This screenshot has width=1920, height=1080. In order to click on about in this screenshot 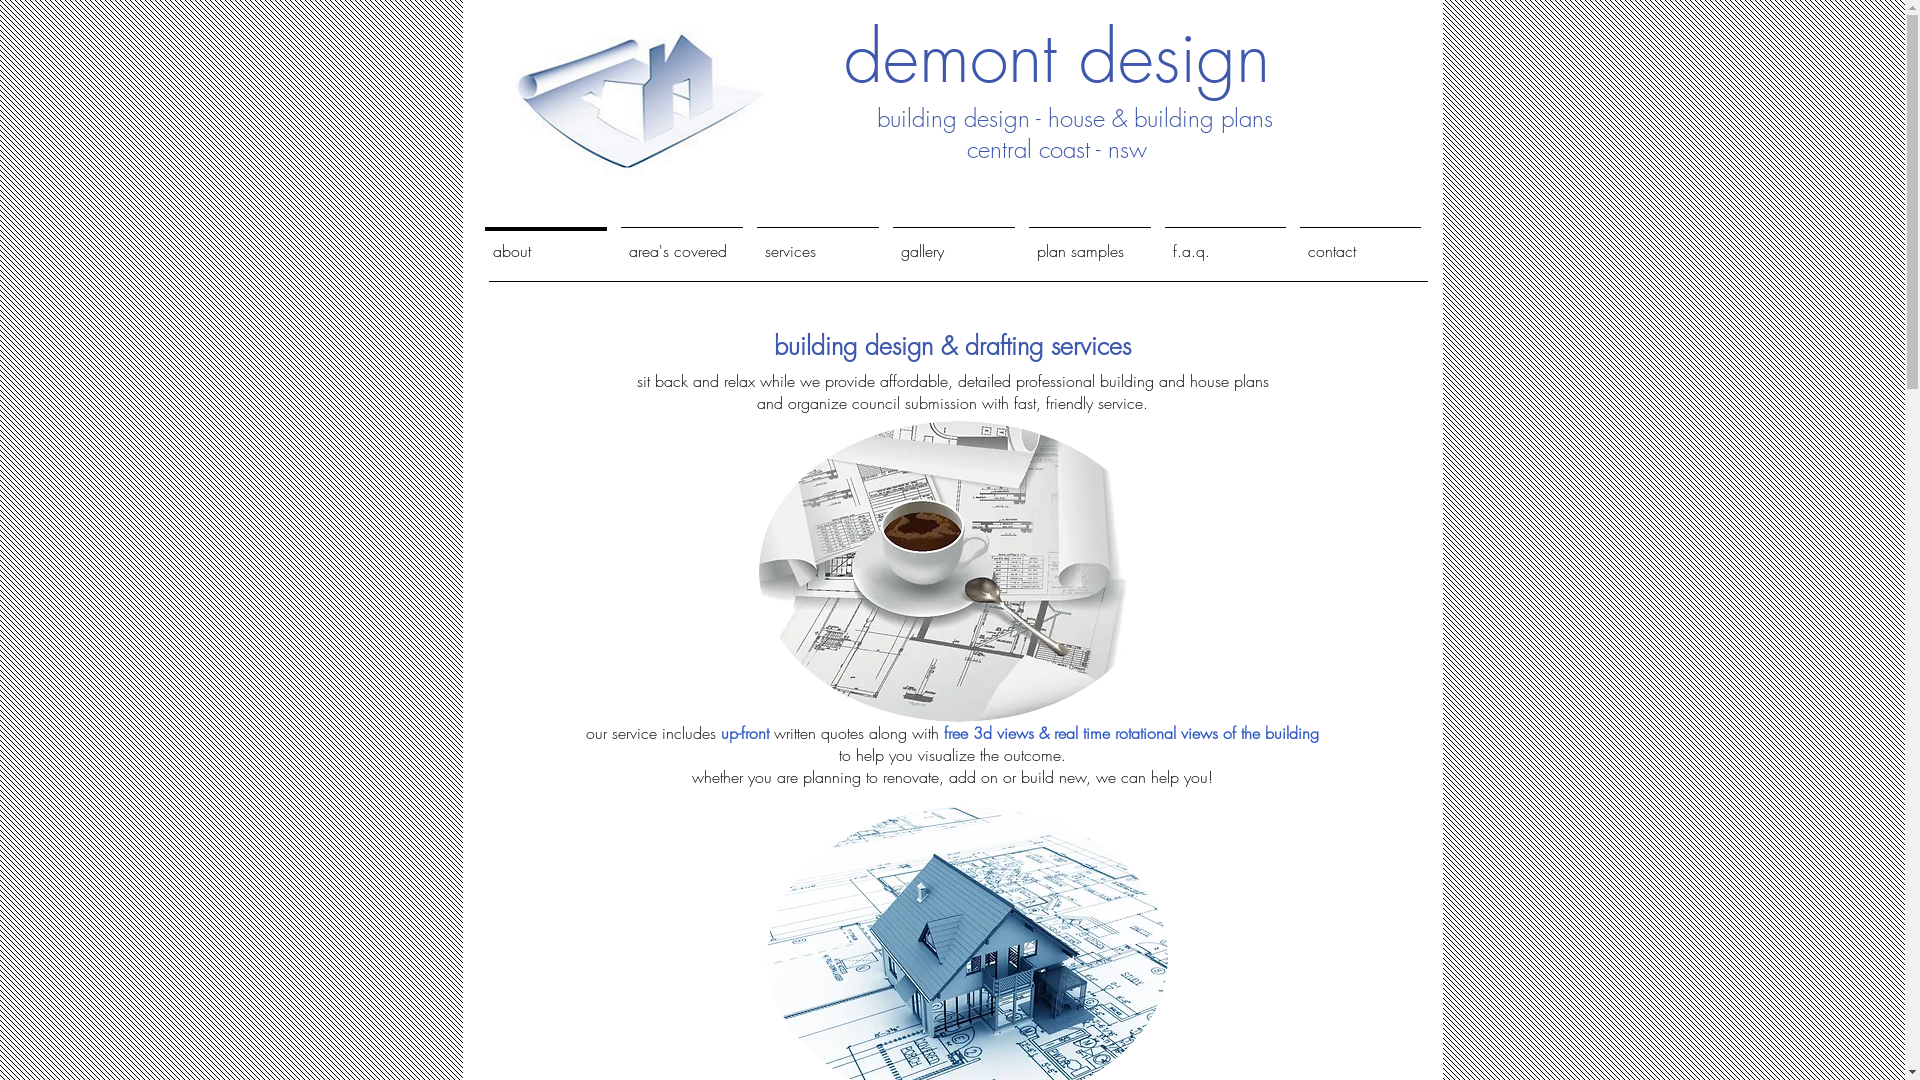, I will do `click(546, 242)`.